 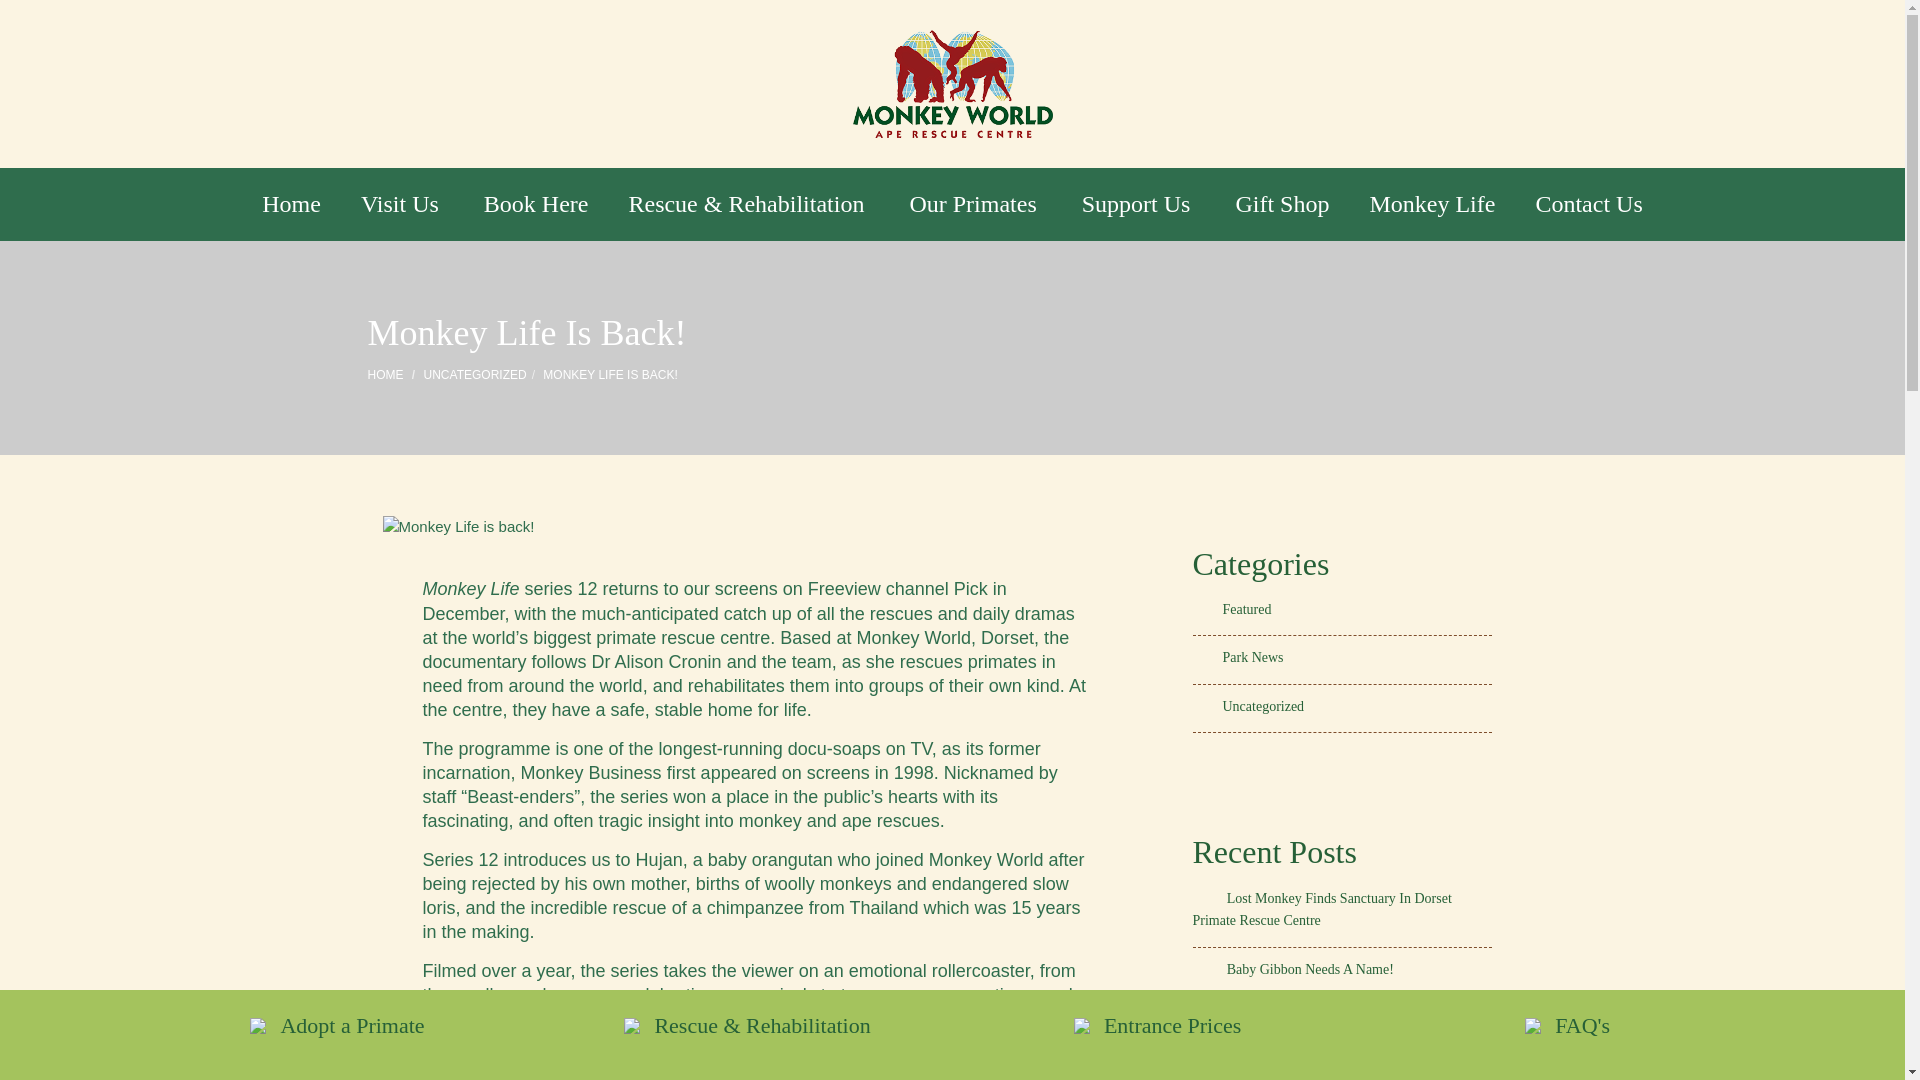 I want to click on Visit Us, so click(x=402, y=204).